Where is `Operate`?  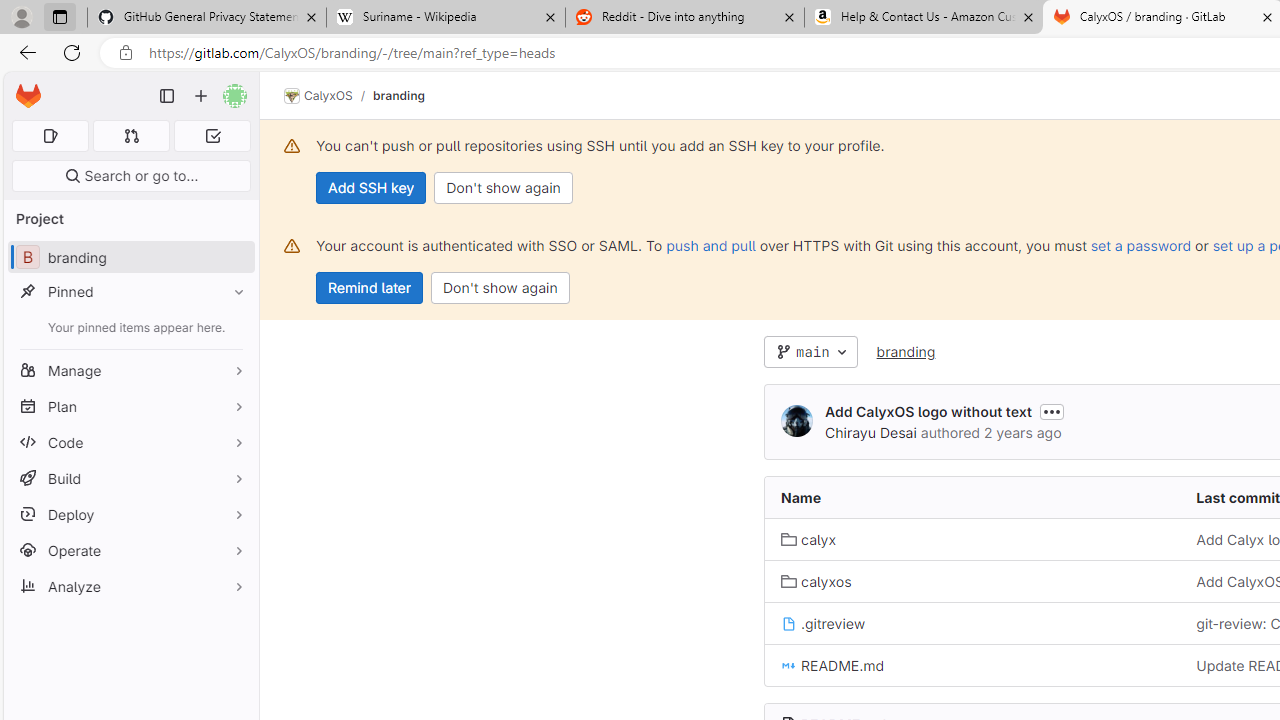 Operate is located at coordinates (130, 550).